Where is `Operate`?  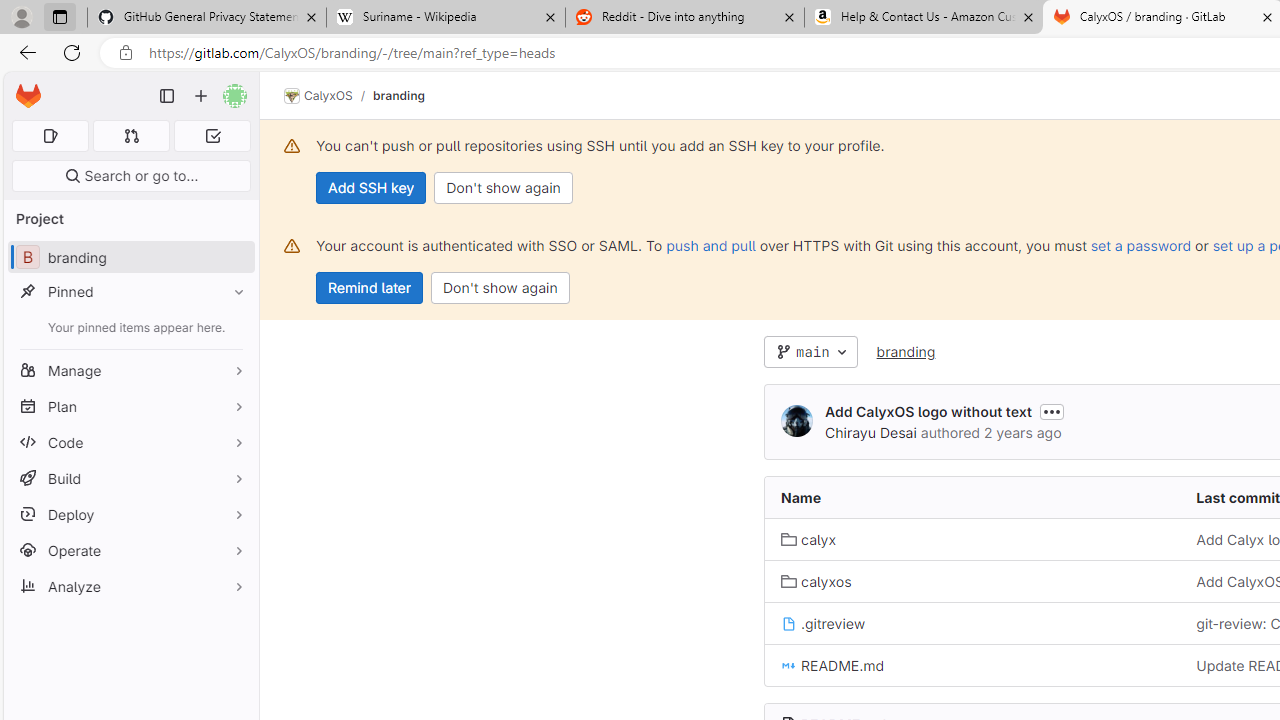 Operate is located at coordinates (130, 550).